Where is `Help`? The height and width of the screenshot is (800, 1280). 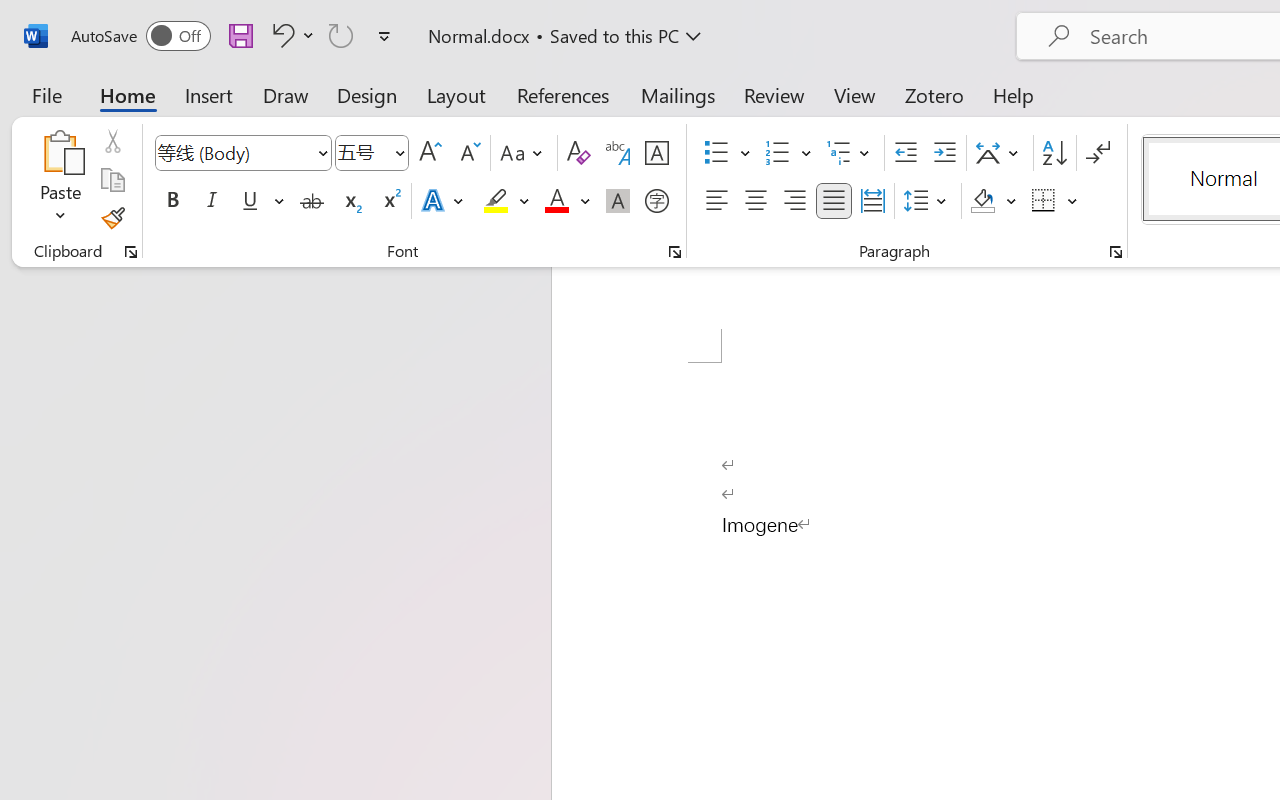 Help is located at coordinates (1014, 94).